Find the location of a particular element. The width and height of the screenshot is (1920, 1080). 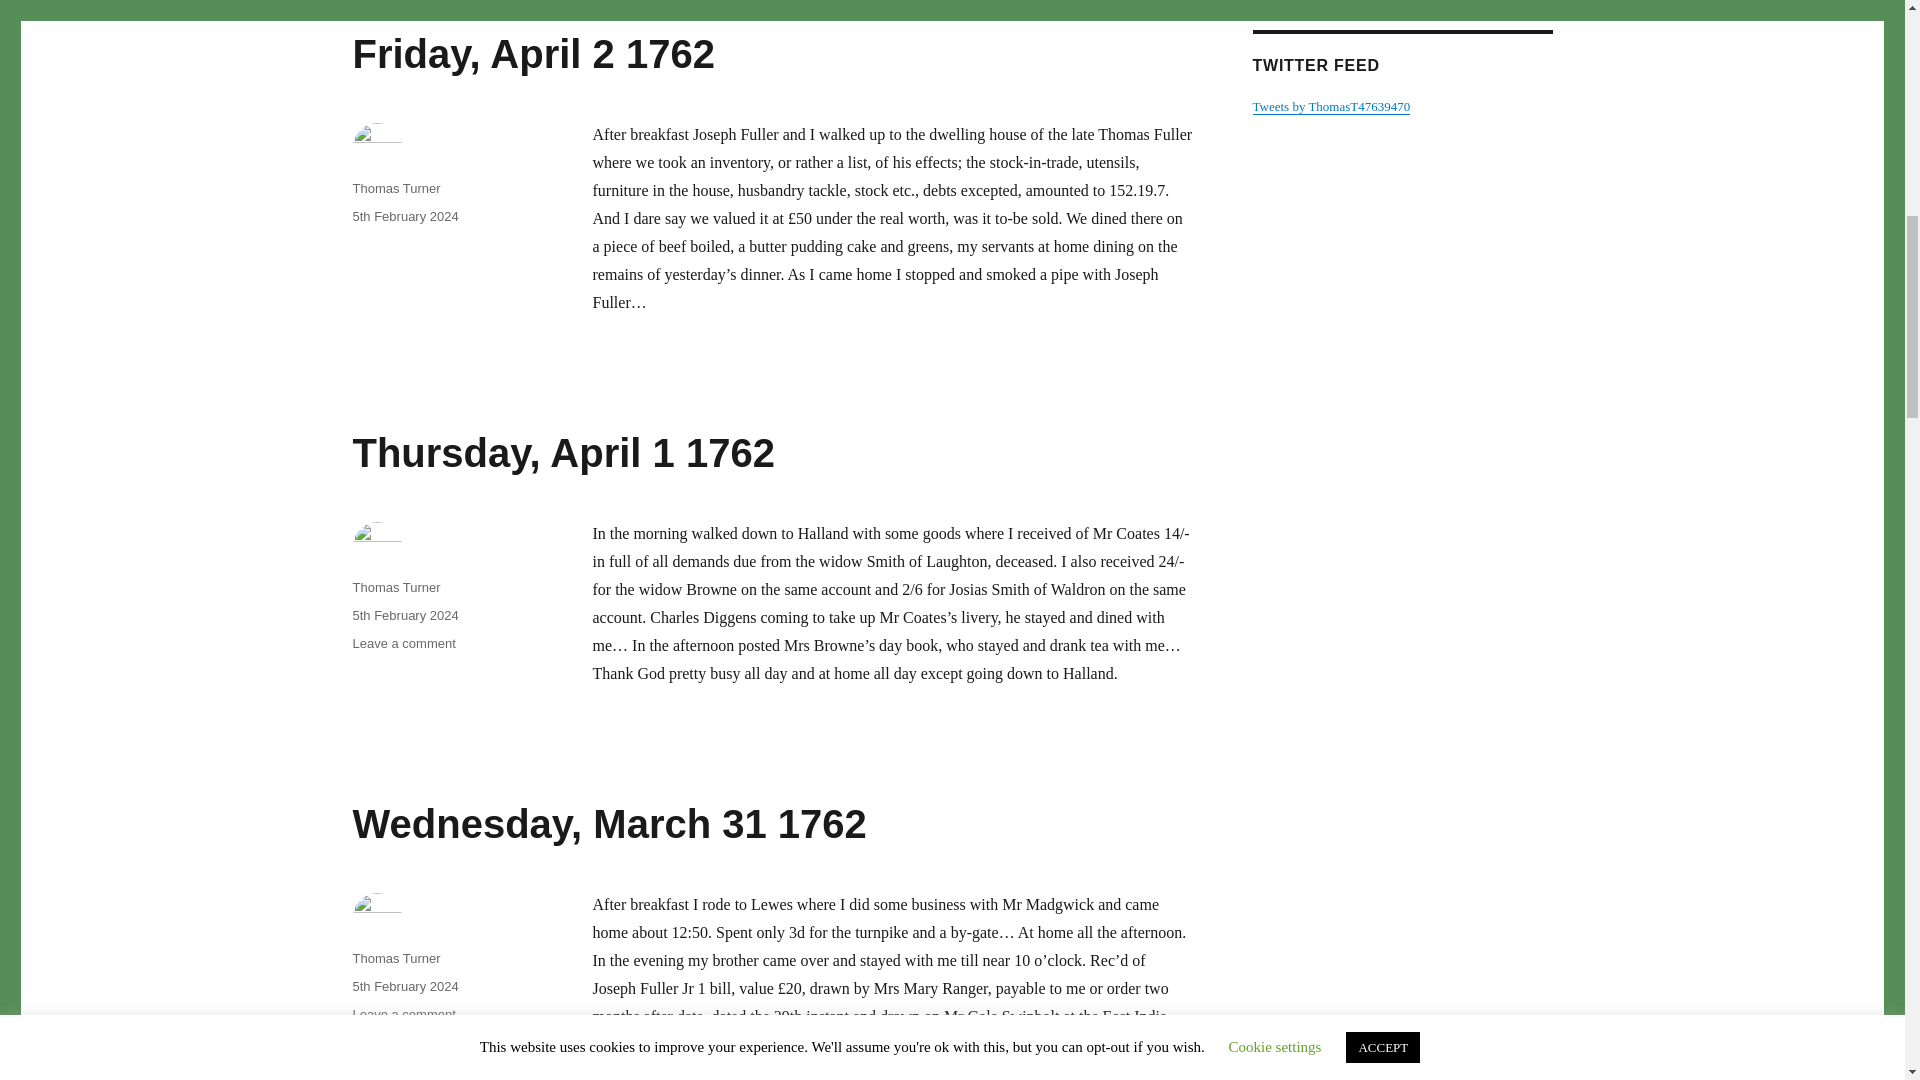

Thomas Turner is located at coordinates (403, 1014).